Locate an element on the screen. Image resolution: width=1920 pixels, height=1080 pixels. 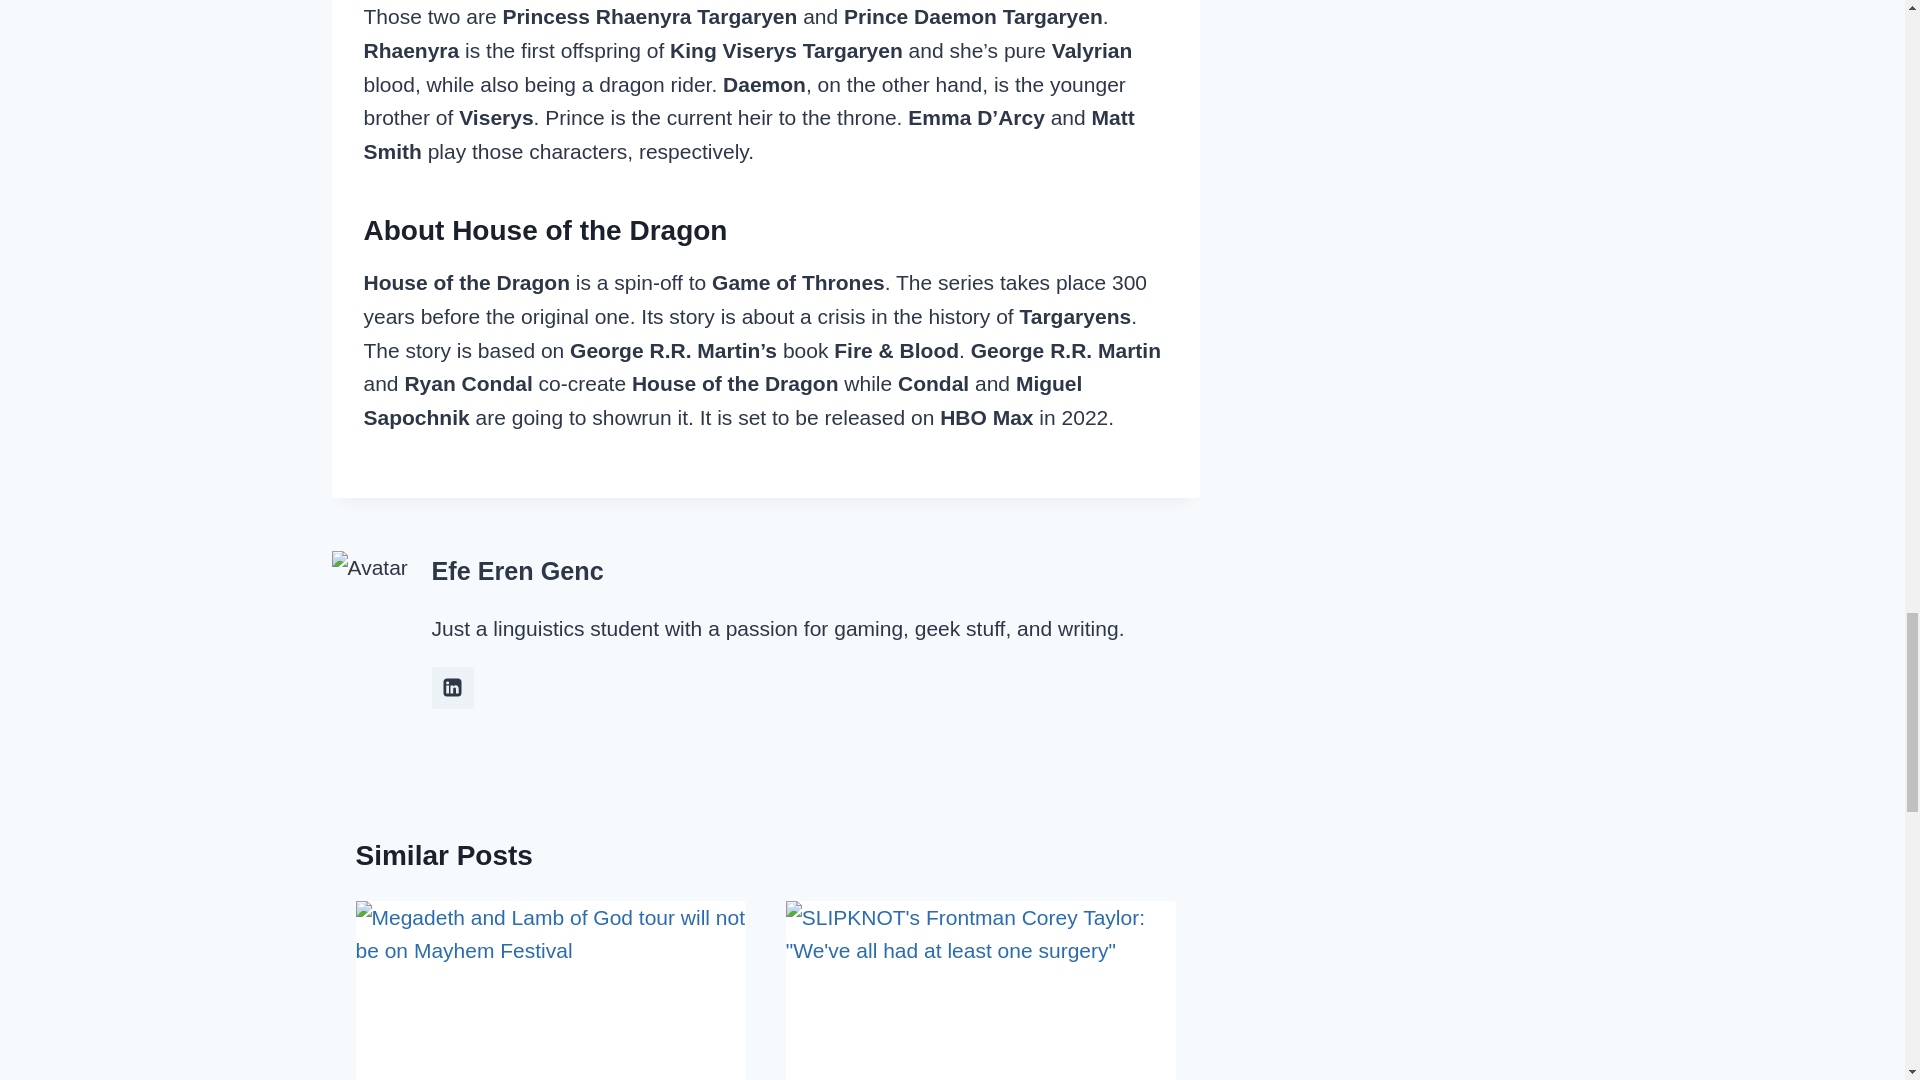
Follow Efe Eren Genc on Linkedin is located at coordinates (453, 688).